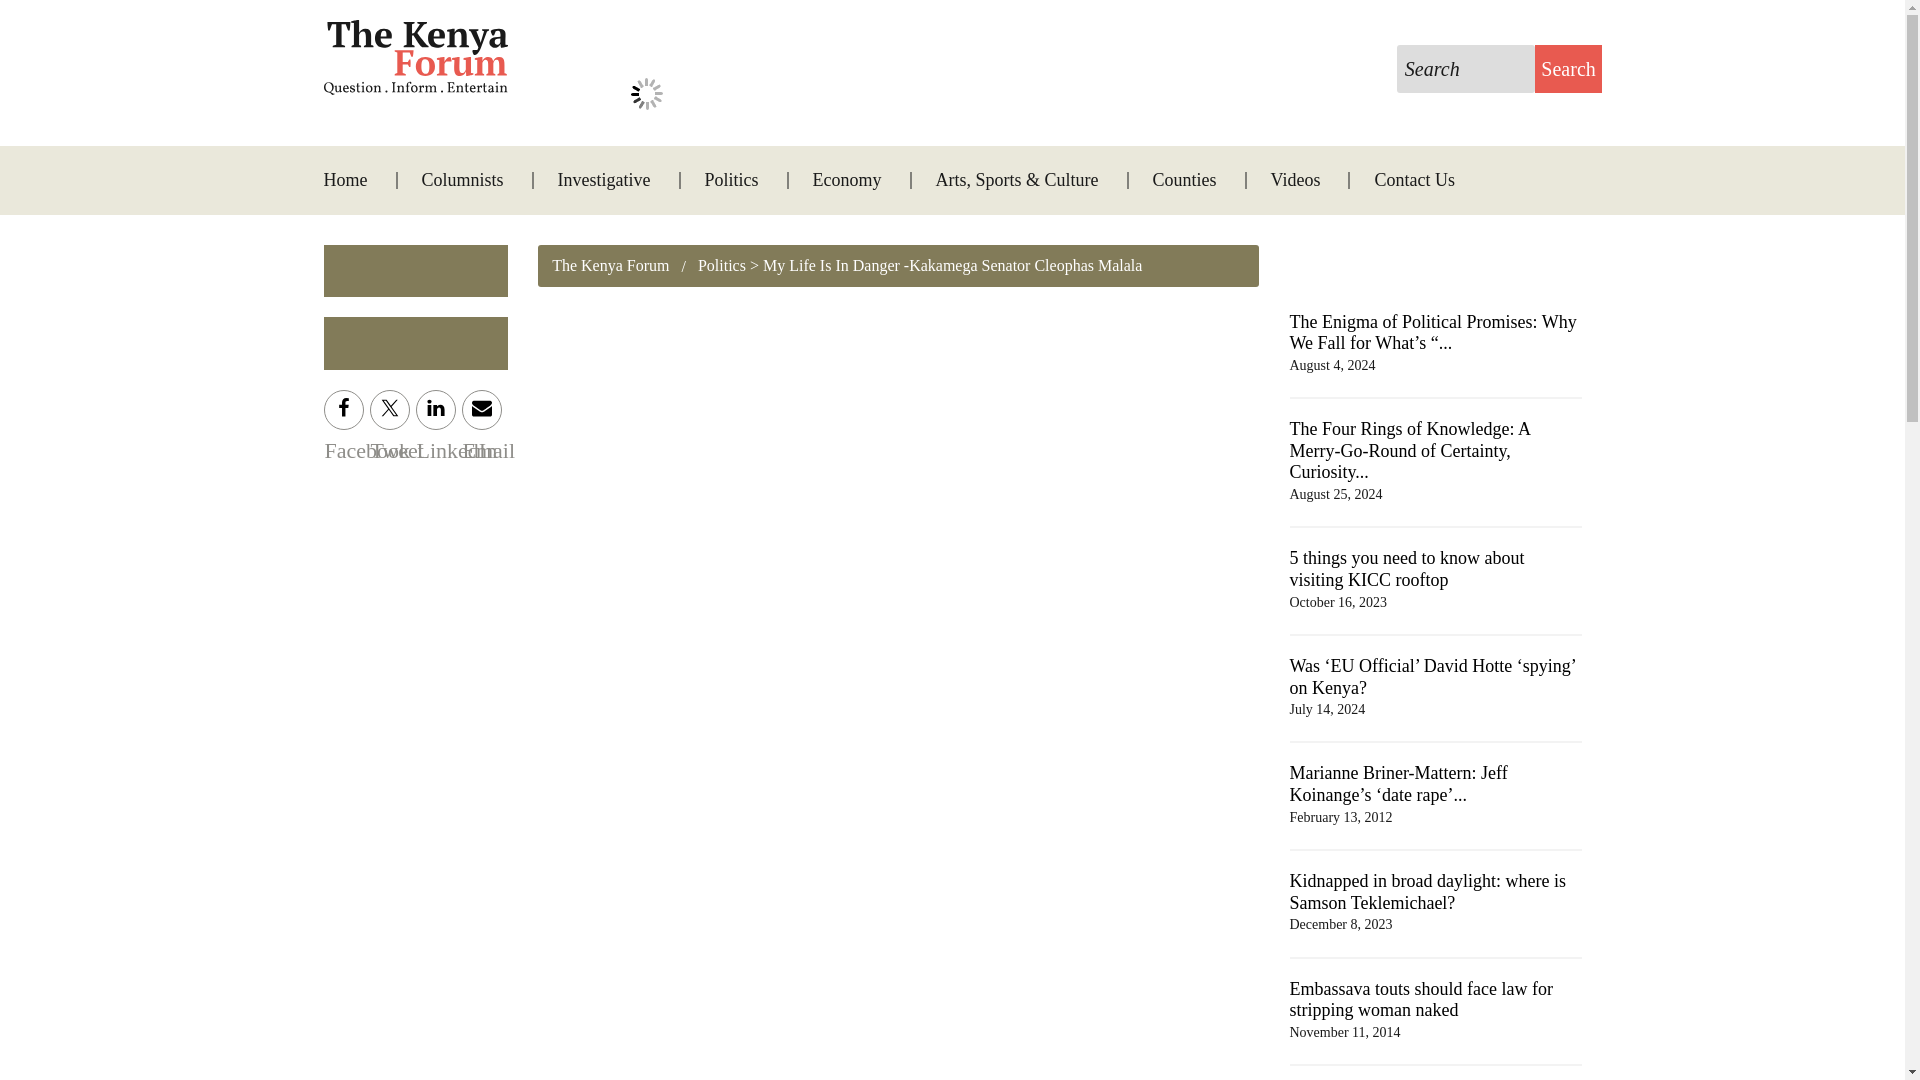 This screenshot has height=1080, width=1920. What do you see at coordinates (358, 180) in the screenshot?
I see `Home` at bounding box center [358, 180].